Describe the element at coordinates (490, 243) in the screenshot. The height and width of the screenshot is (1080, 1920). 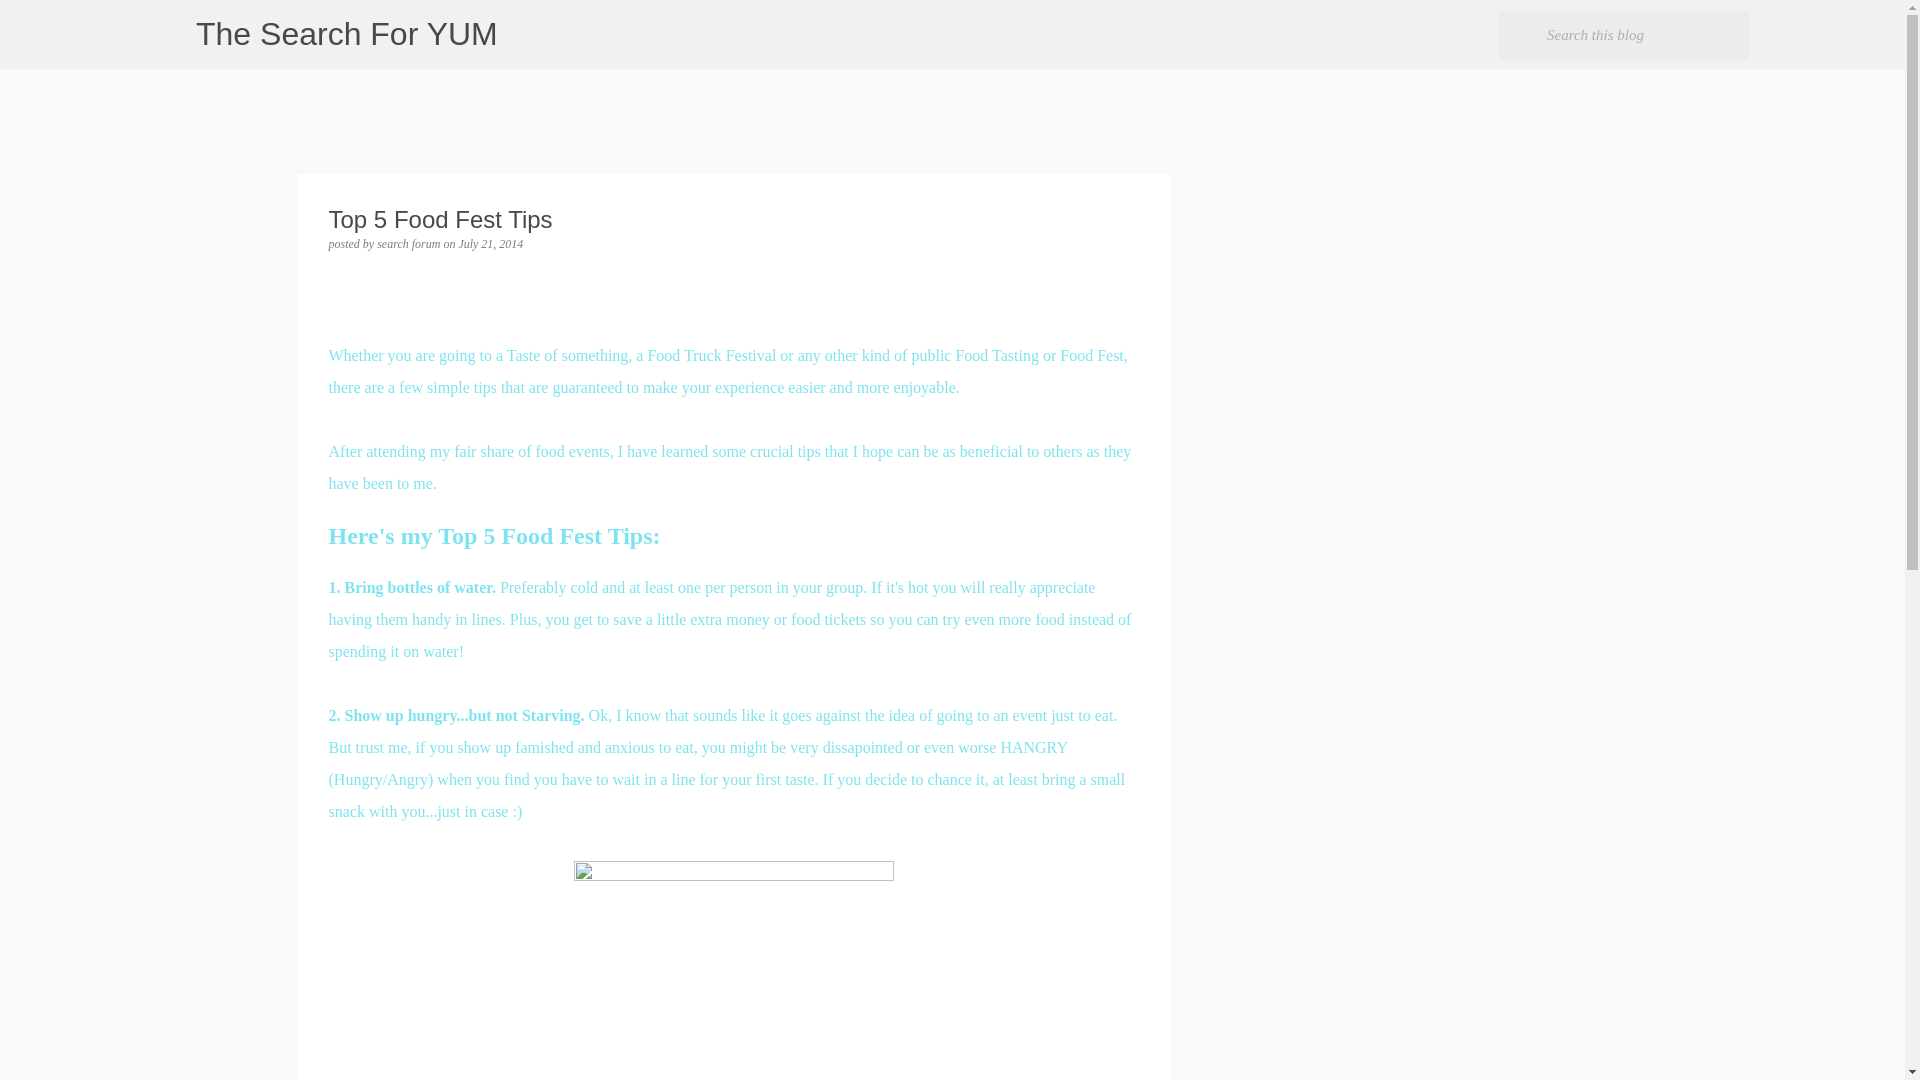
I see `permanent link` at that location.